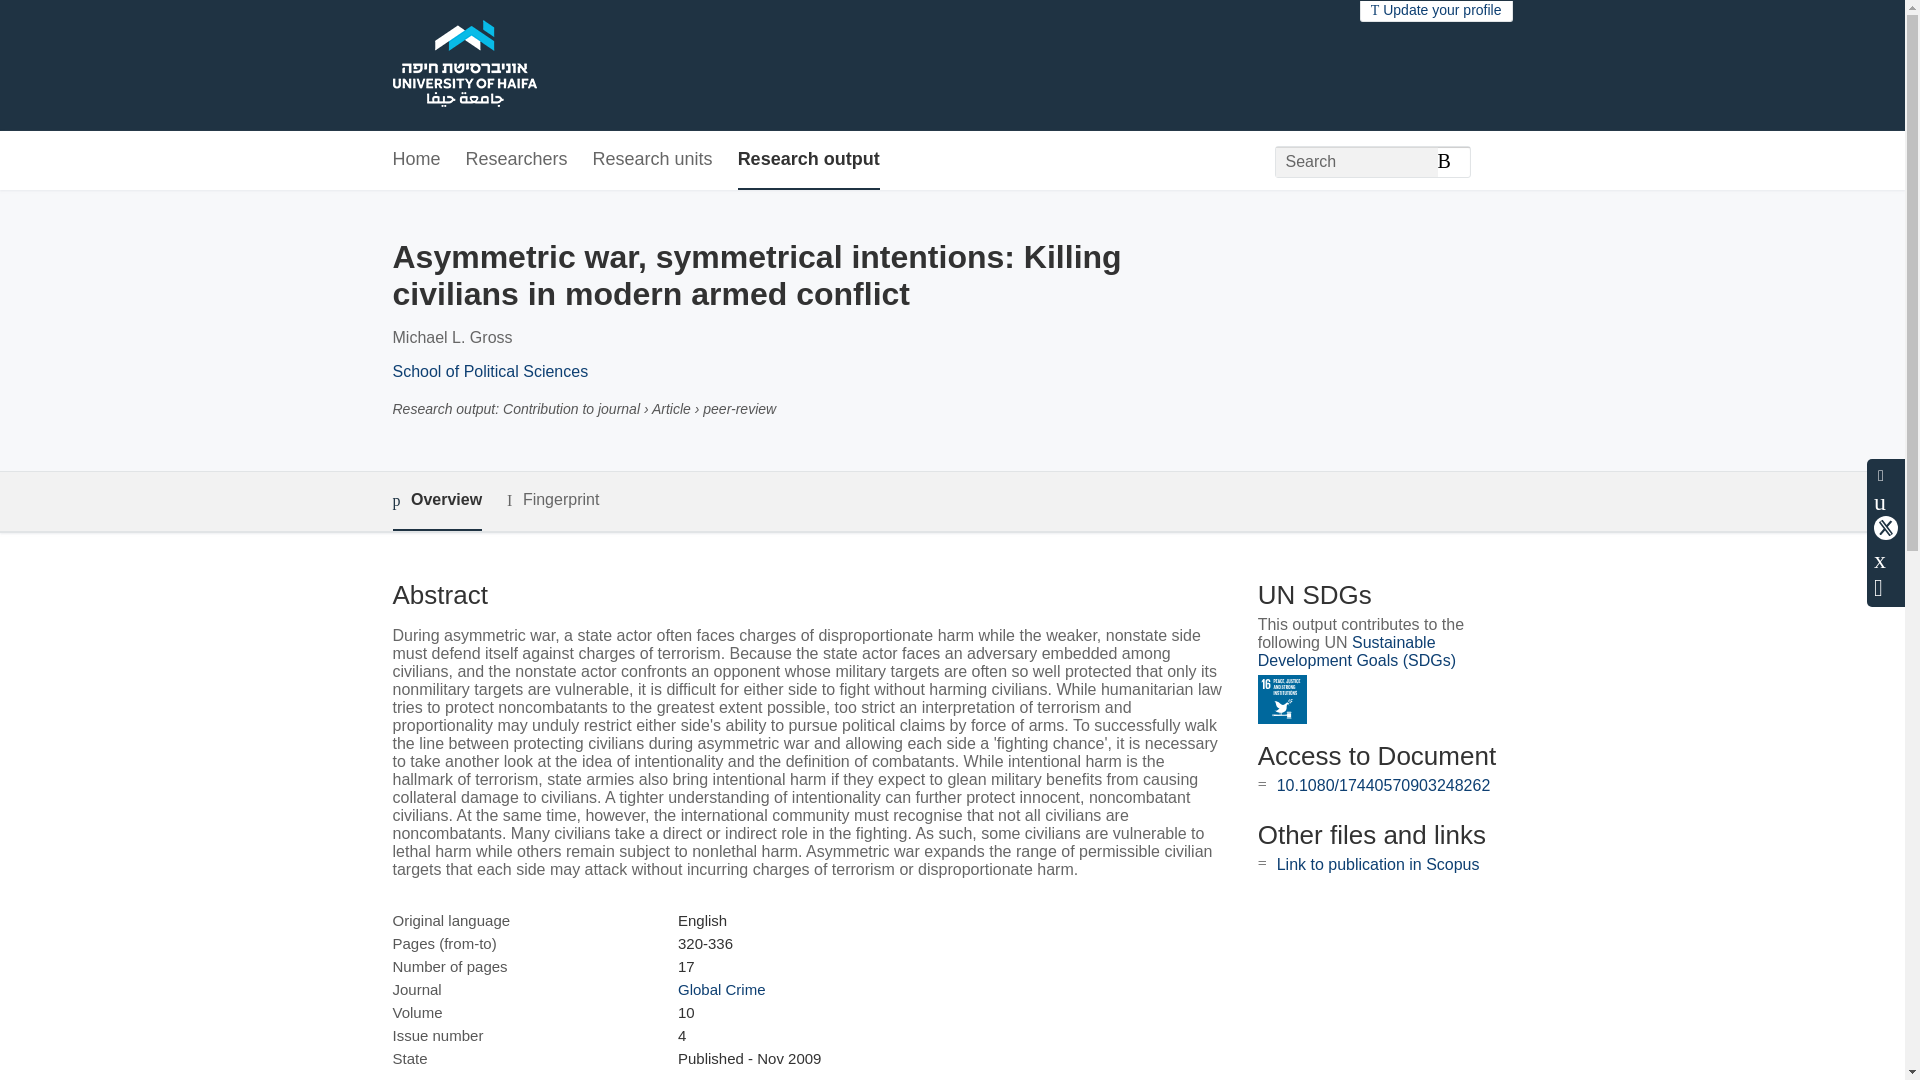  I want to click on Research output, so click(808, 160).